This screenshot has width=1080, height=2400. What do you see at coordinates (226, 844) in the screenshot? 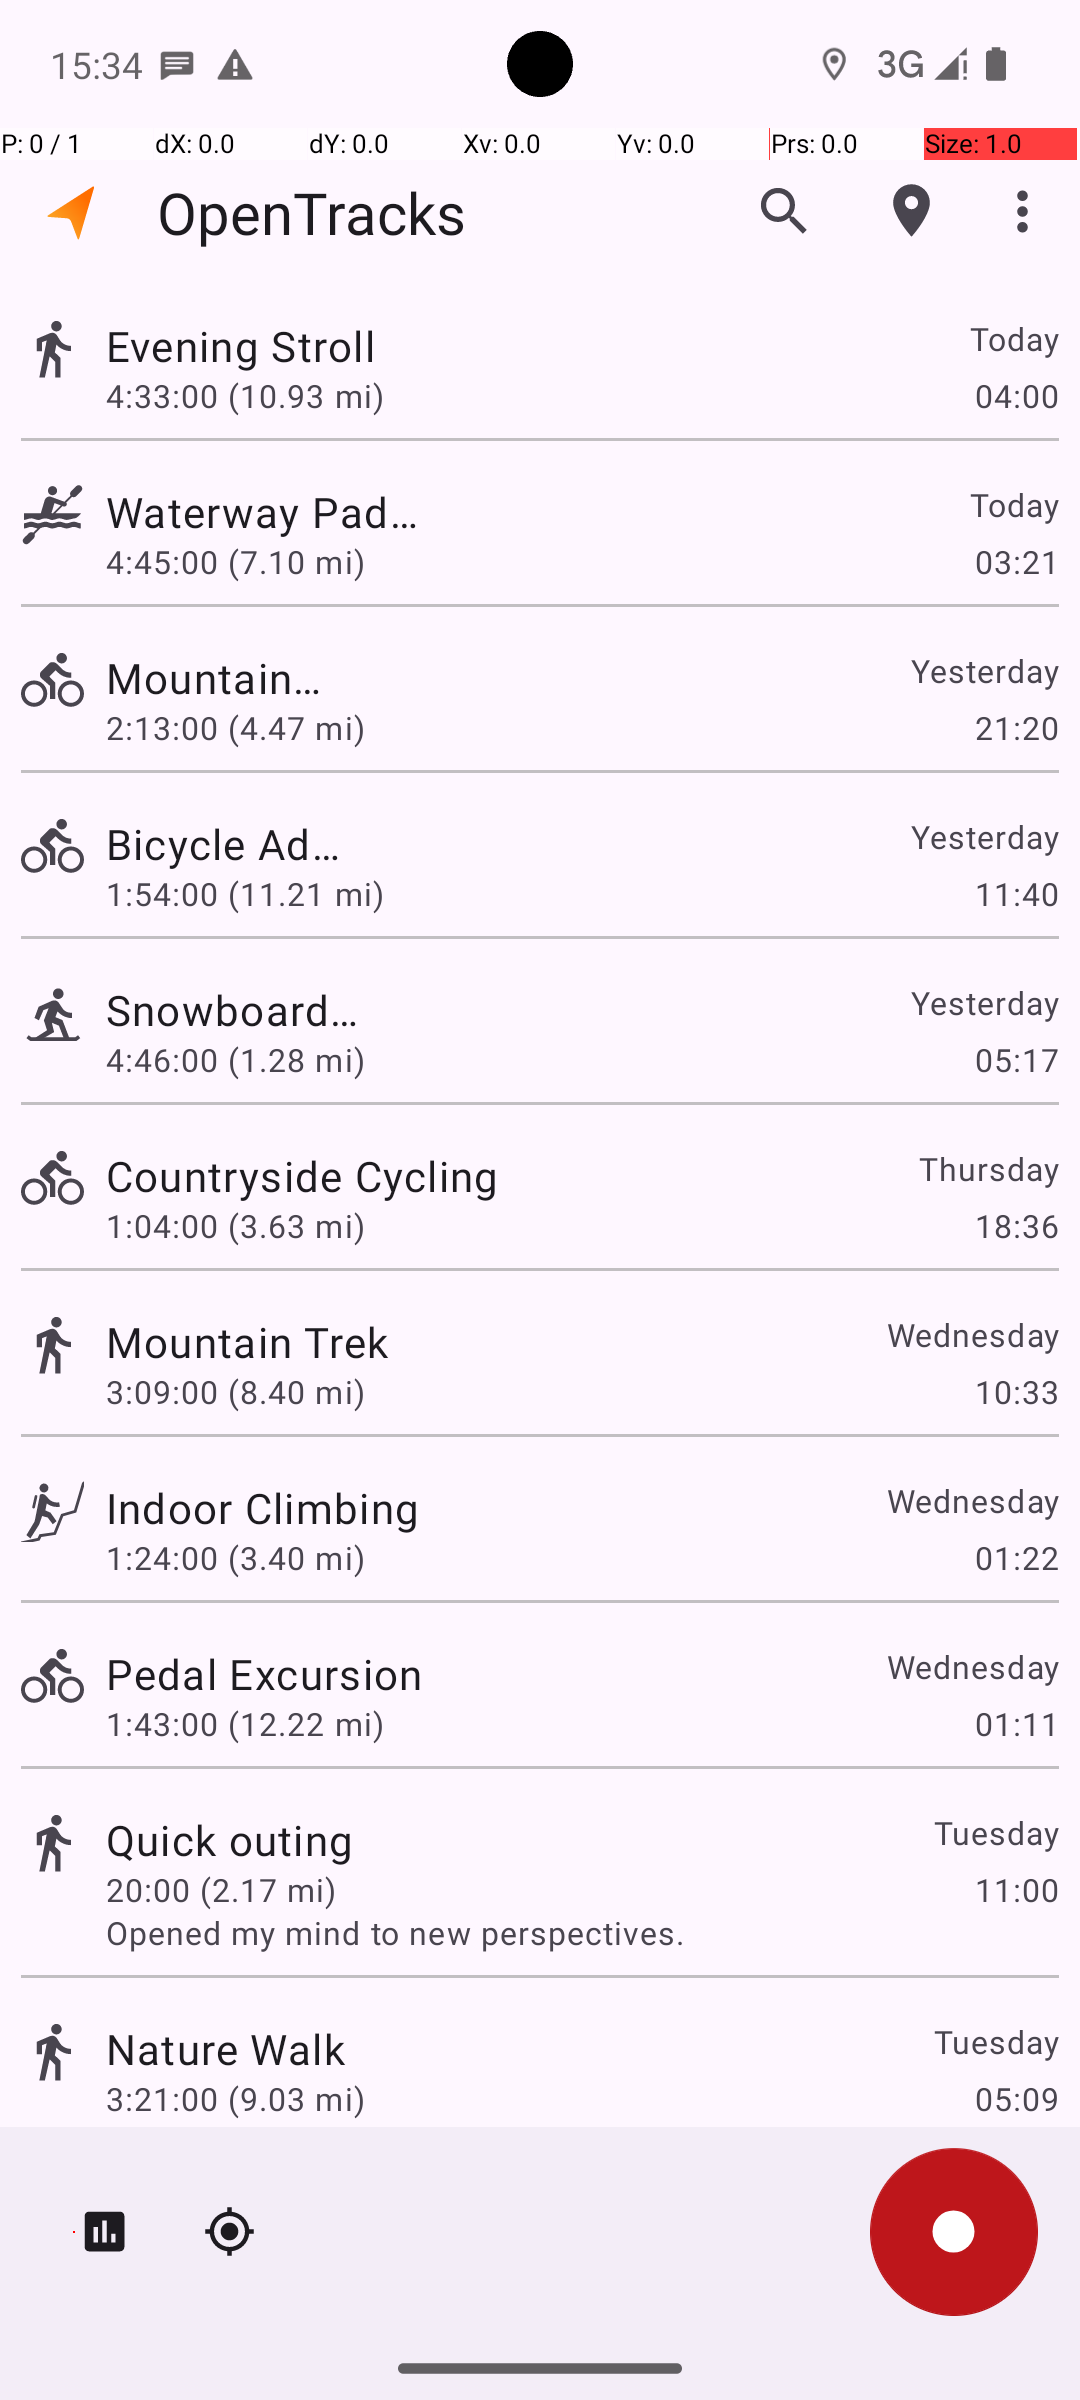
I see `Bicycle Adventure` at bounding box center [226, 844].